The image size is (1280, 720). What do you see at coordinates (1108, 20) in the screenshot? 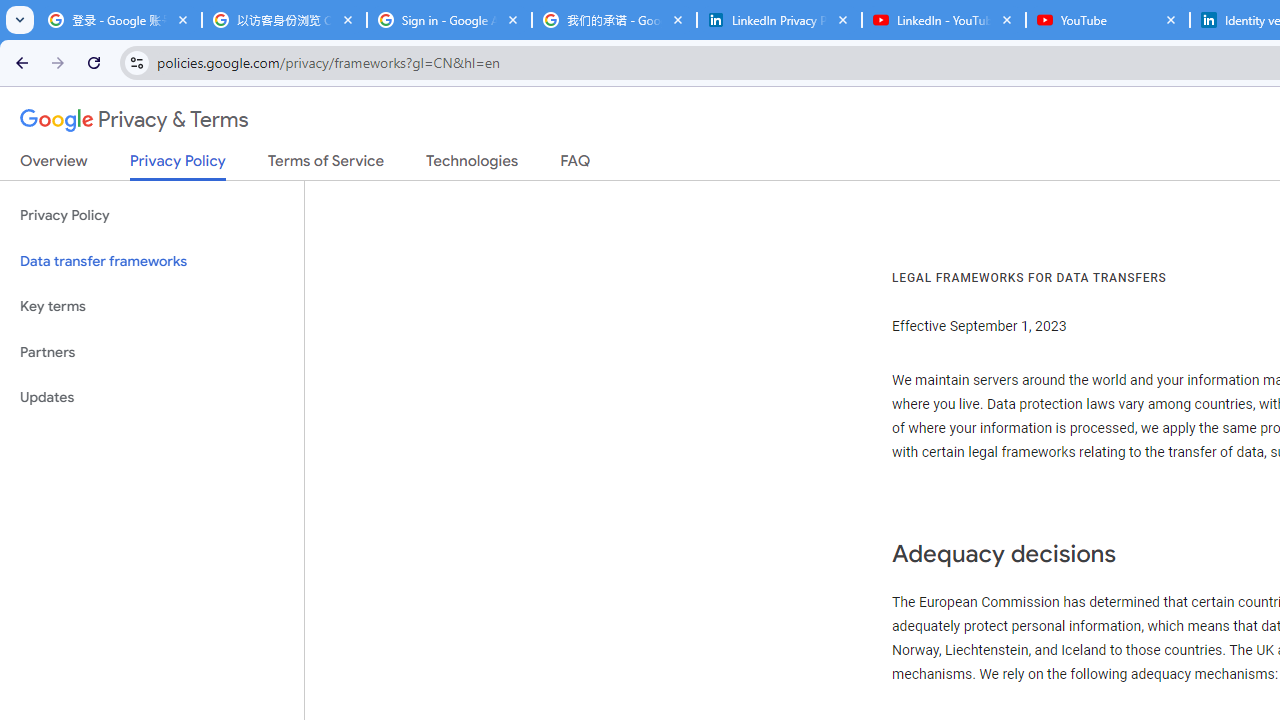
I see `YouTube` at bounding box center [1108, 20].